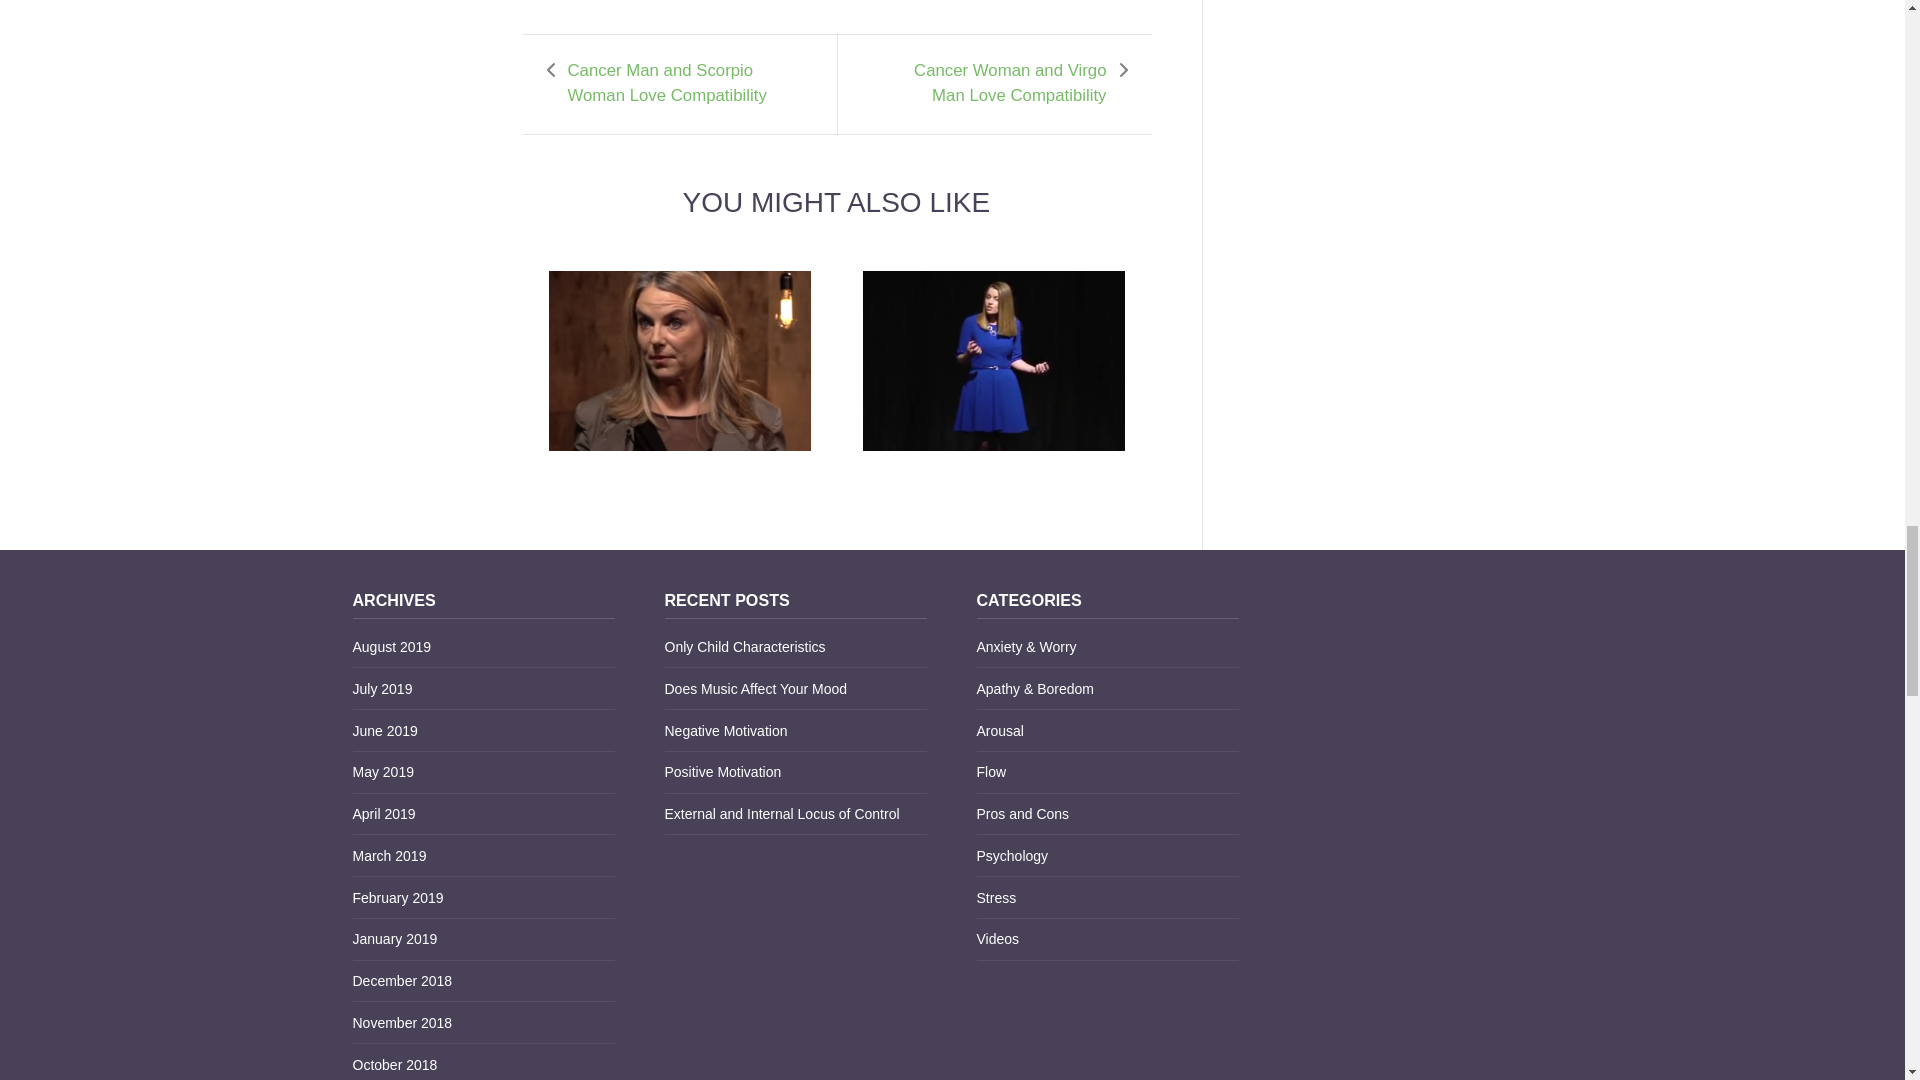 This screenshot has height=1080, width=1920. I want to click on Next, so click(998, 84).